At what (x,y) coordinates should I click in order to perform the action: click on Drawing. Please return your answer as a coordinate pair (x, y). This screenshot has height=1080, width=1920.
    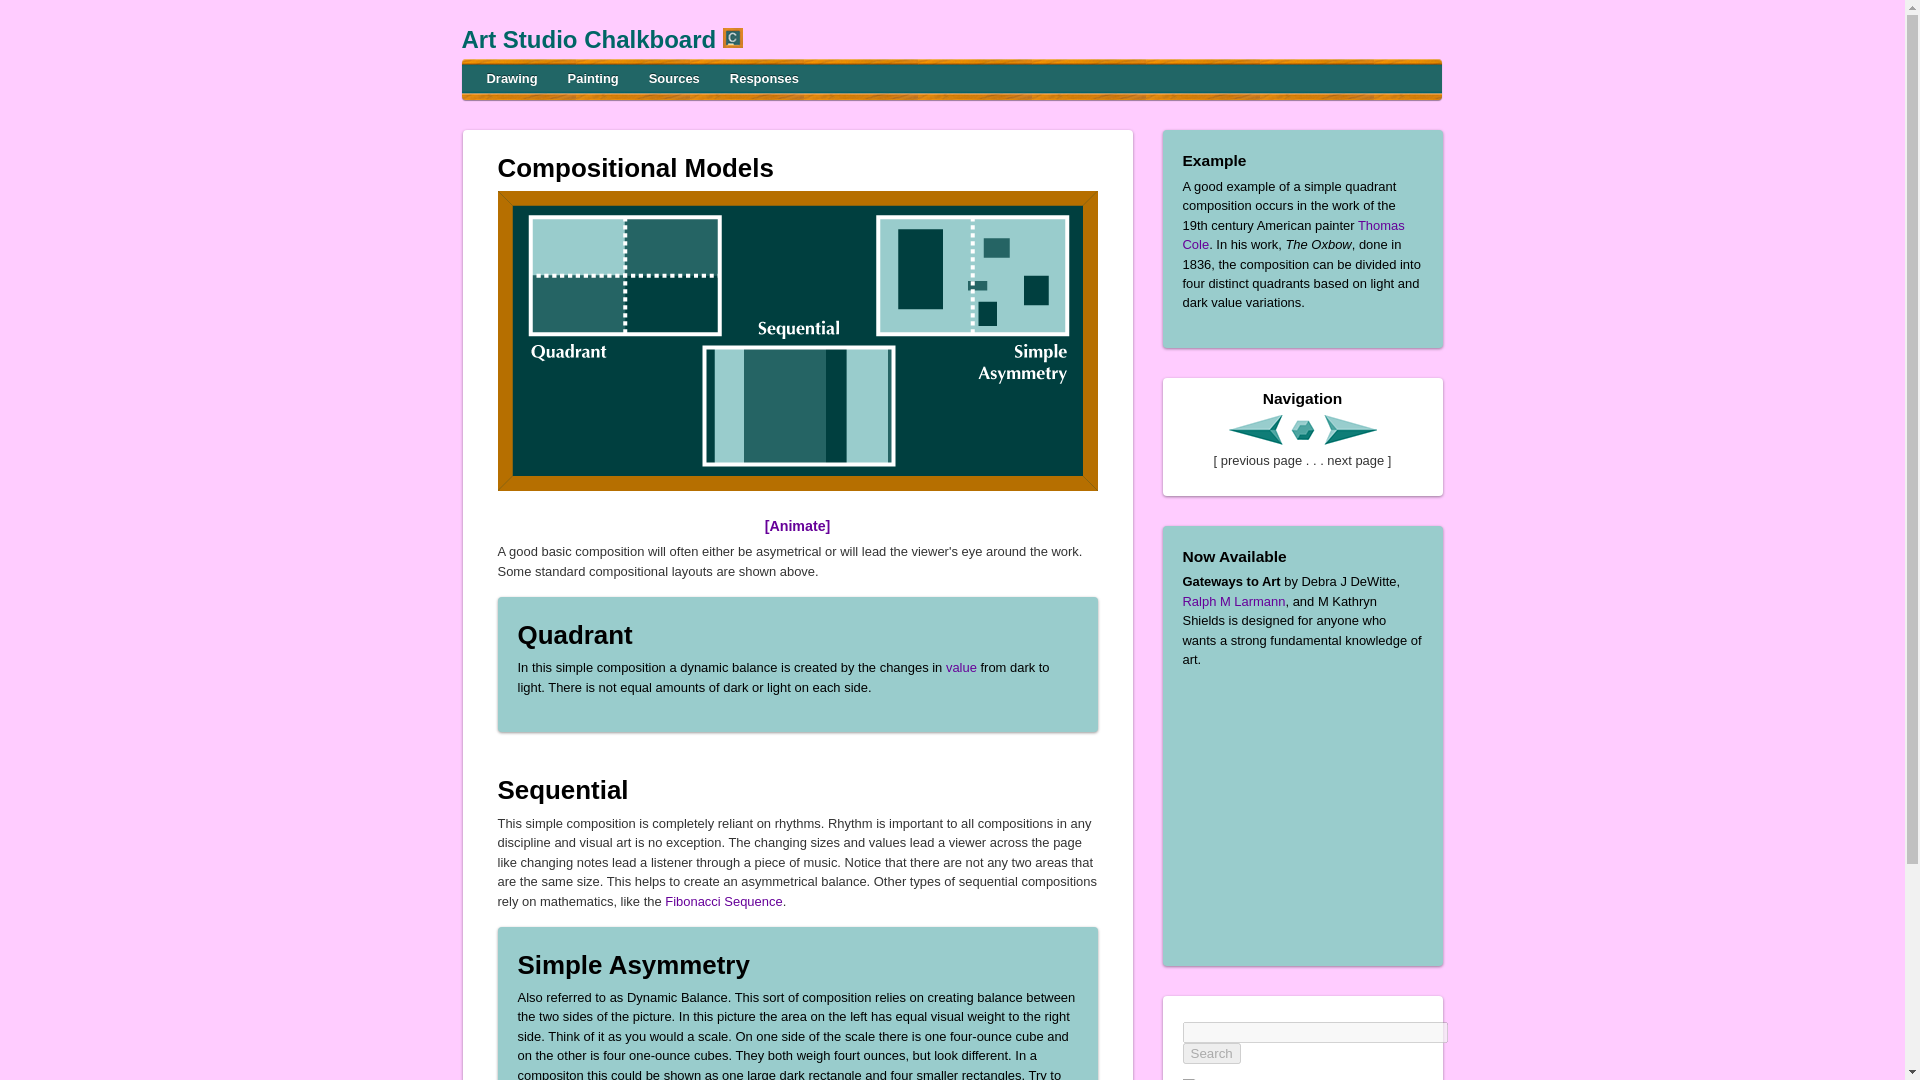
    Looking at the image, I should click on (512, 80).